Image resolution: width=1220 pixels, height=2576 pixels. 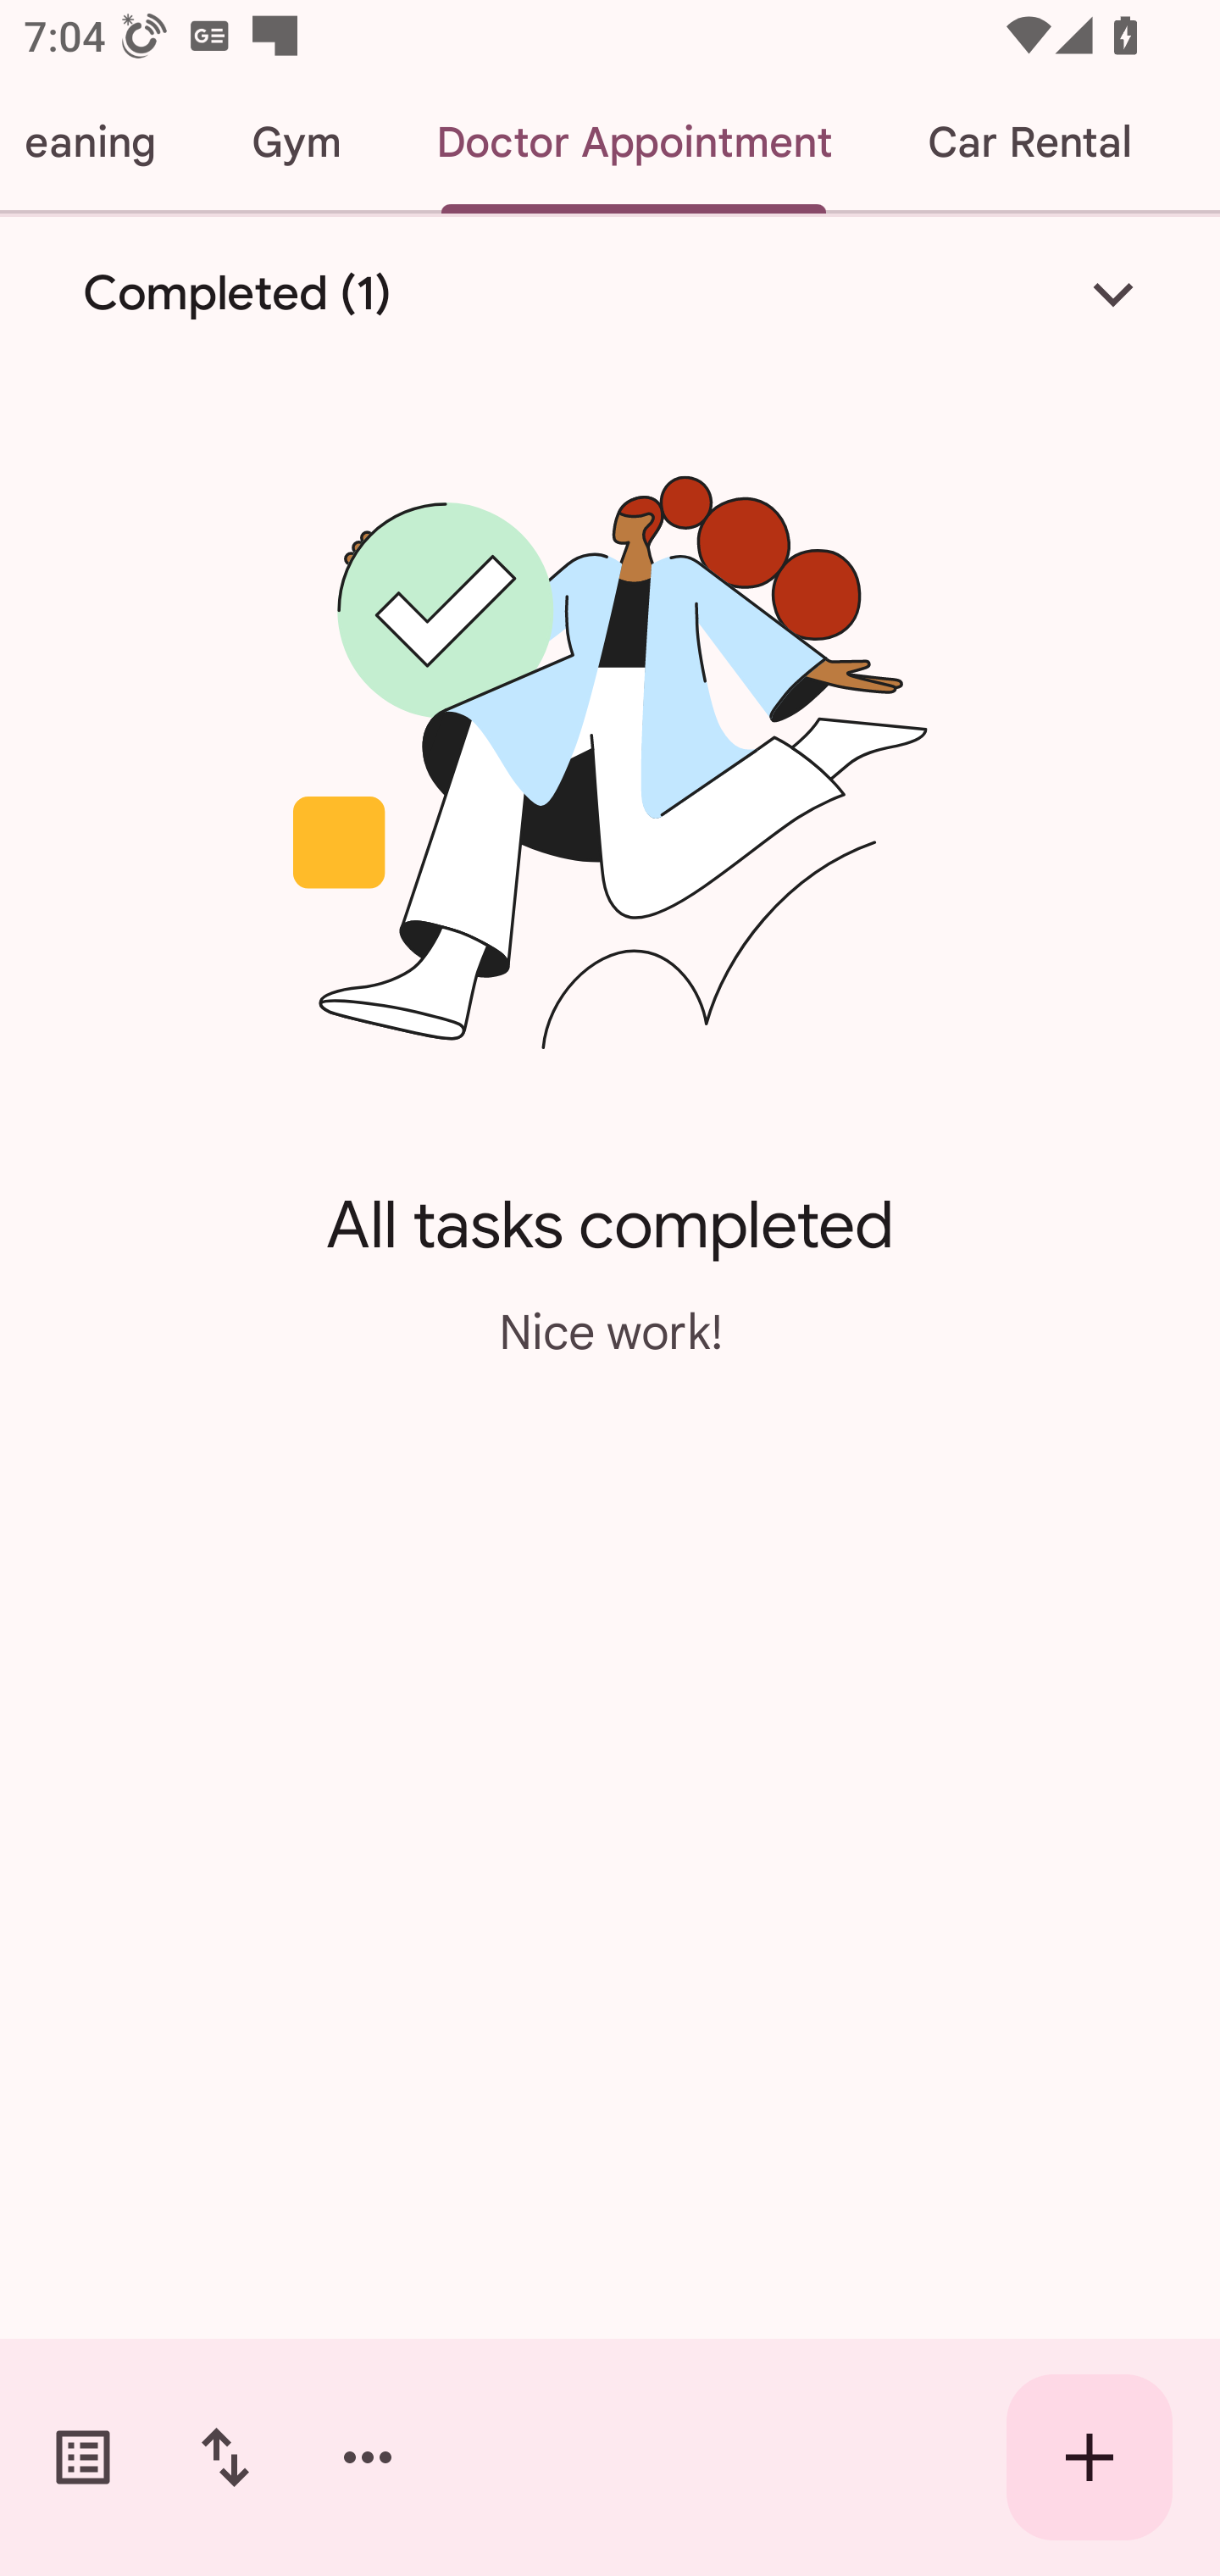 I want to click on More options, so click(x=368, y=2457).